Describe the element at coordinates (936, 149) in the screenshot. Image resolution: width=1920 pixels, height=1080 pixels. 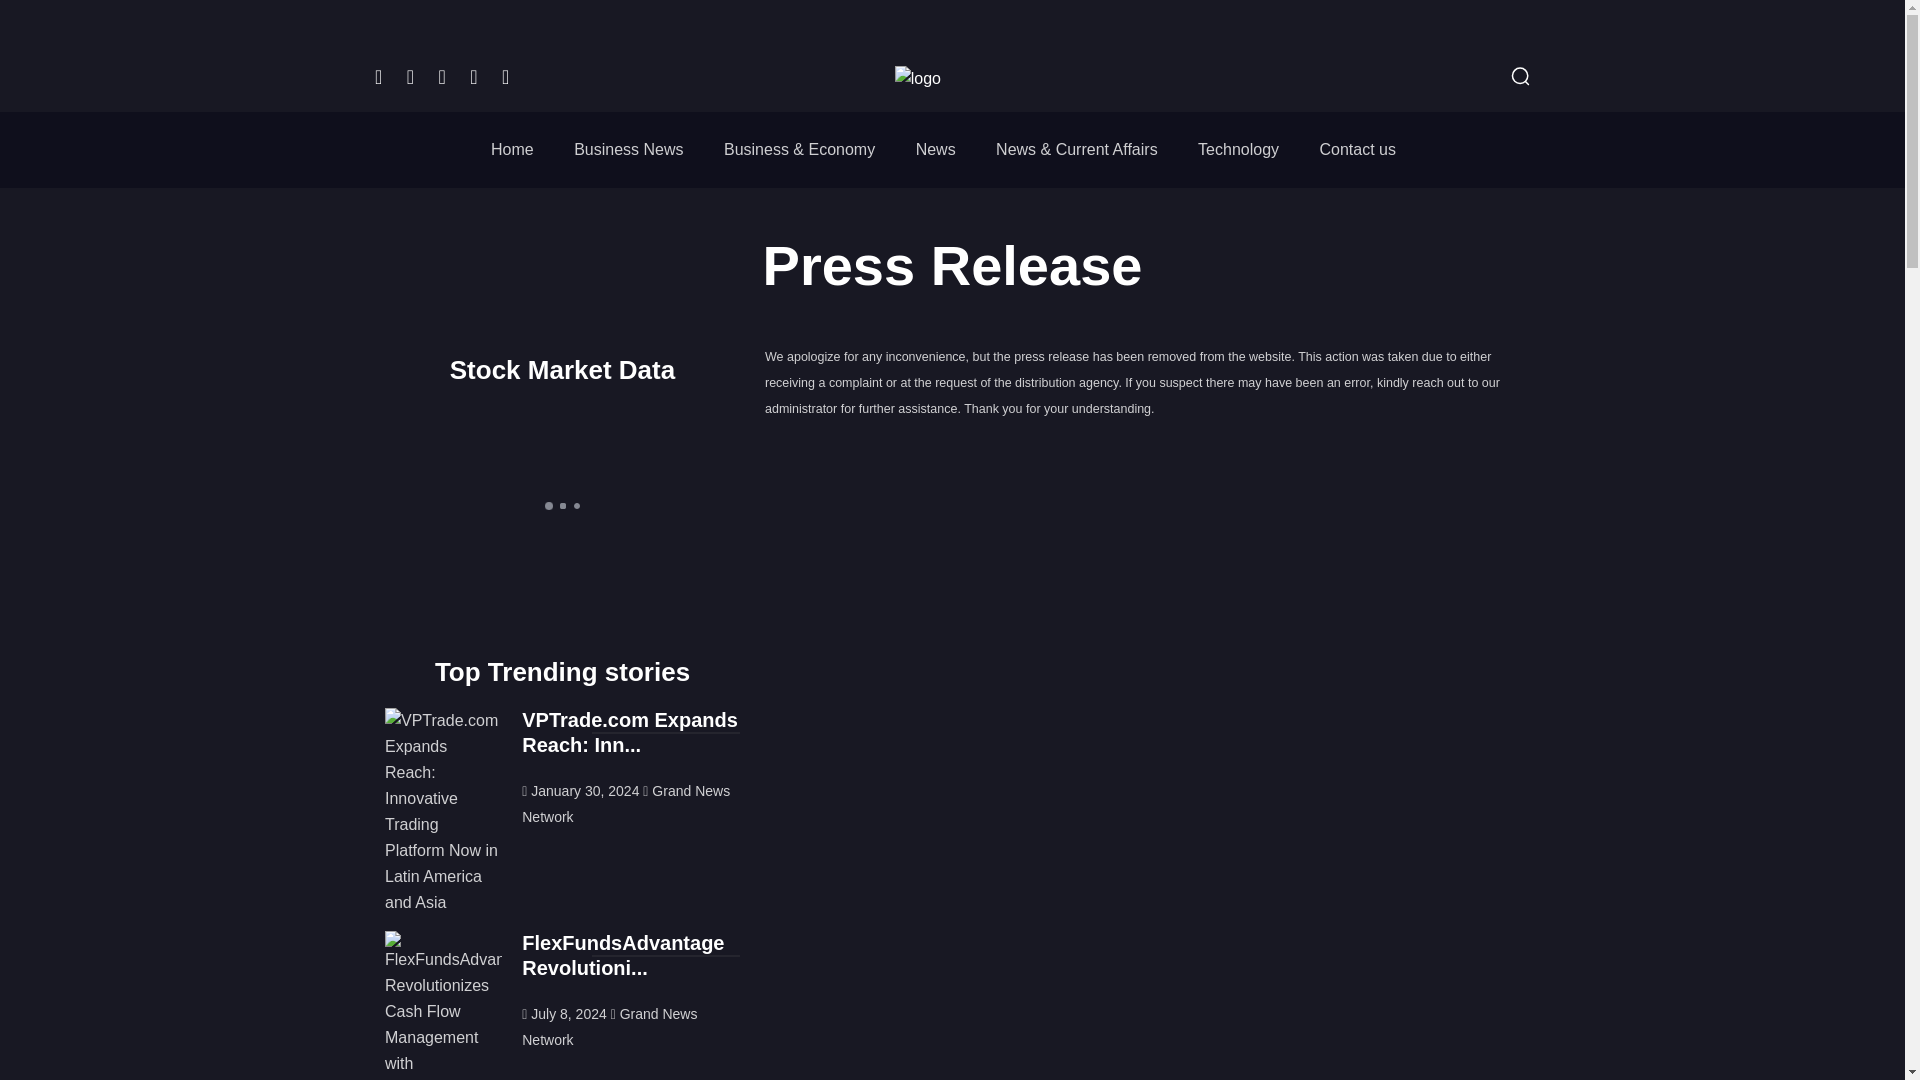
I see `News` at that location.